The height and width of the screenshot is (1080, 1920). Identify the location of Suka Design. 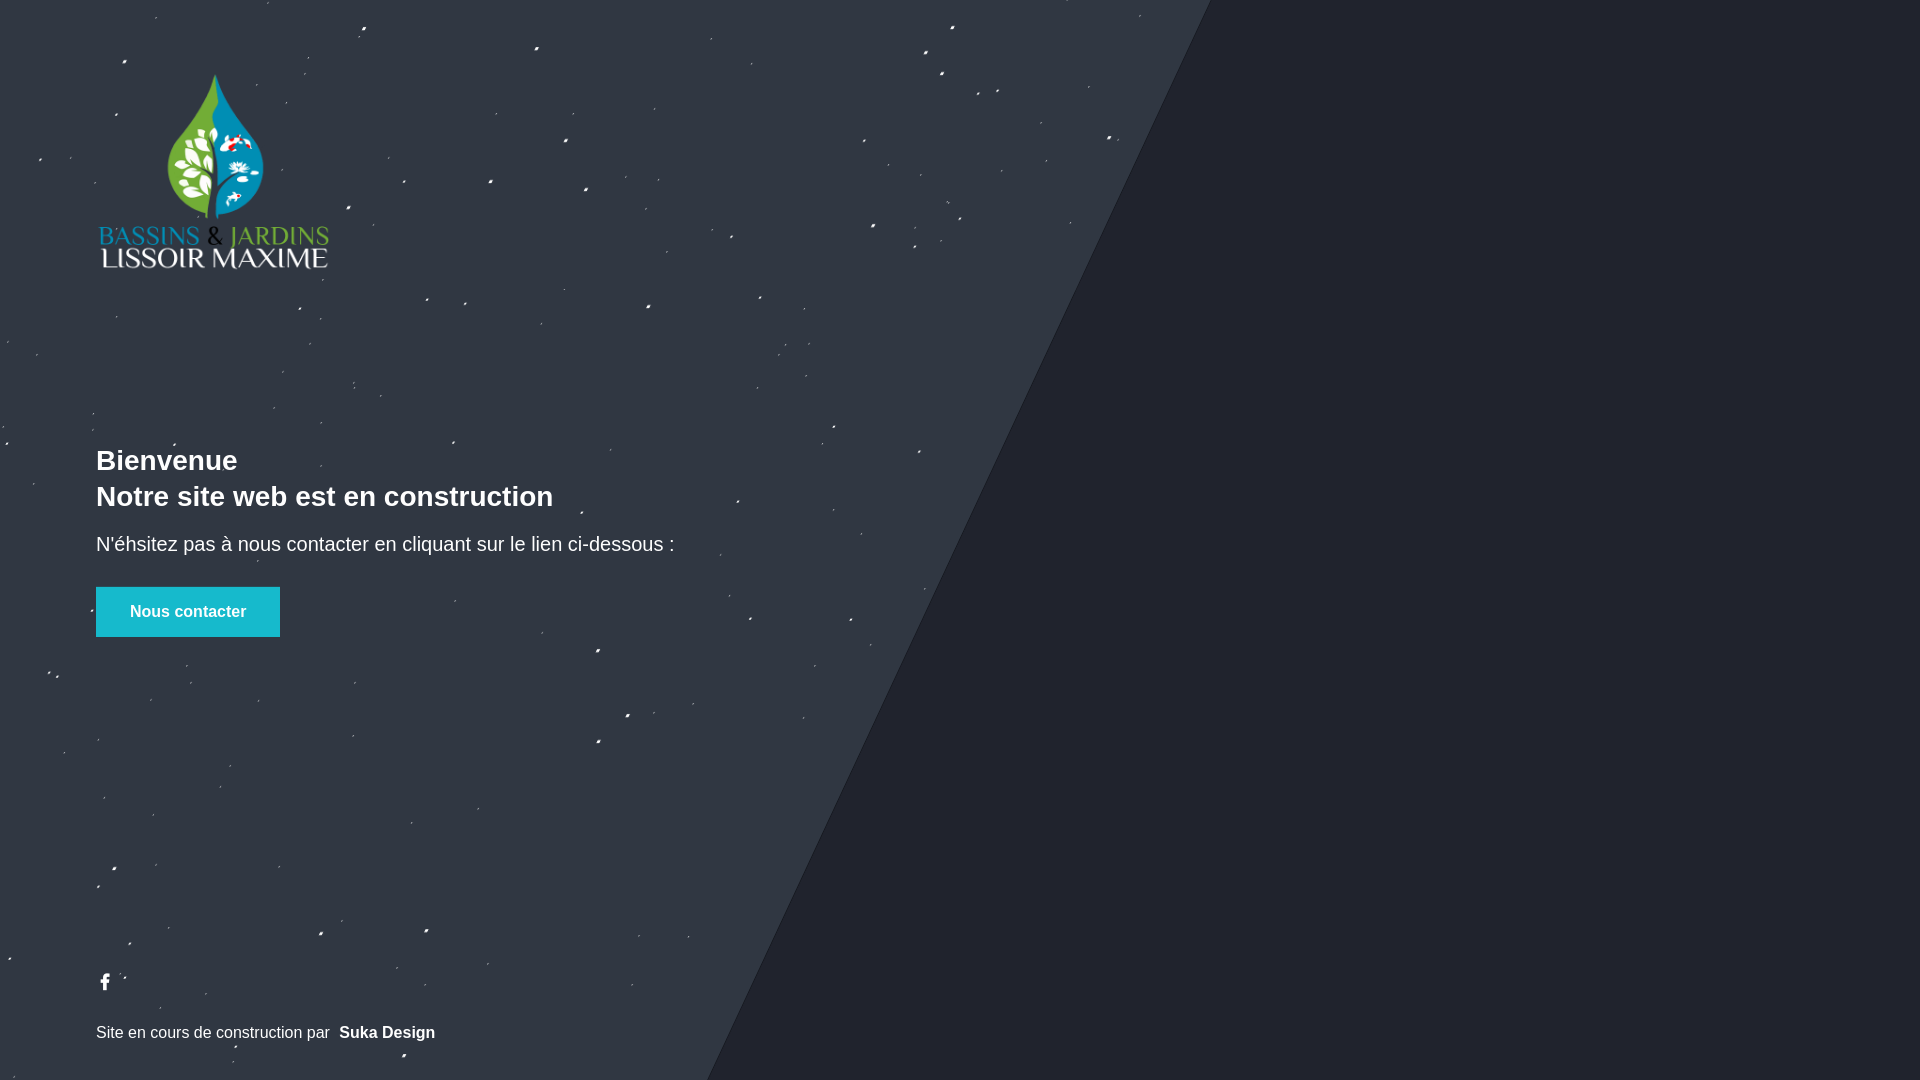
(387, 1033).